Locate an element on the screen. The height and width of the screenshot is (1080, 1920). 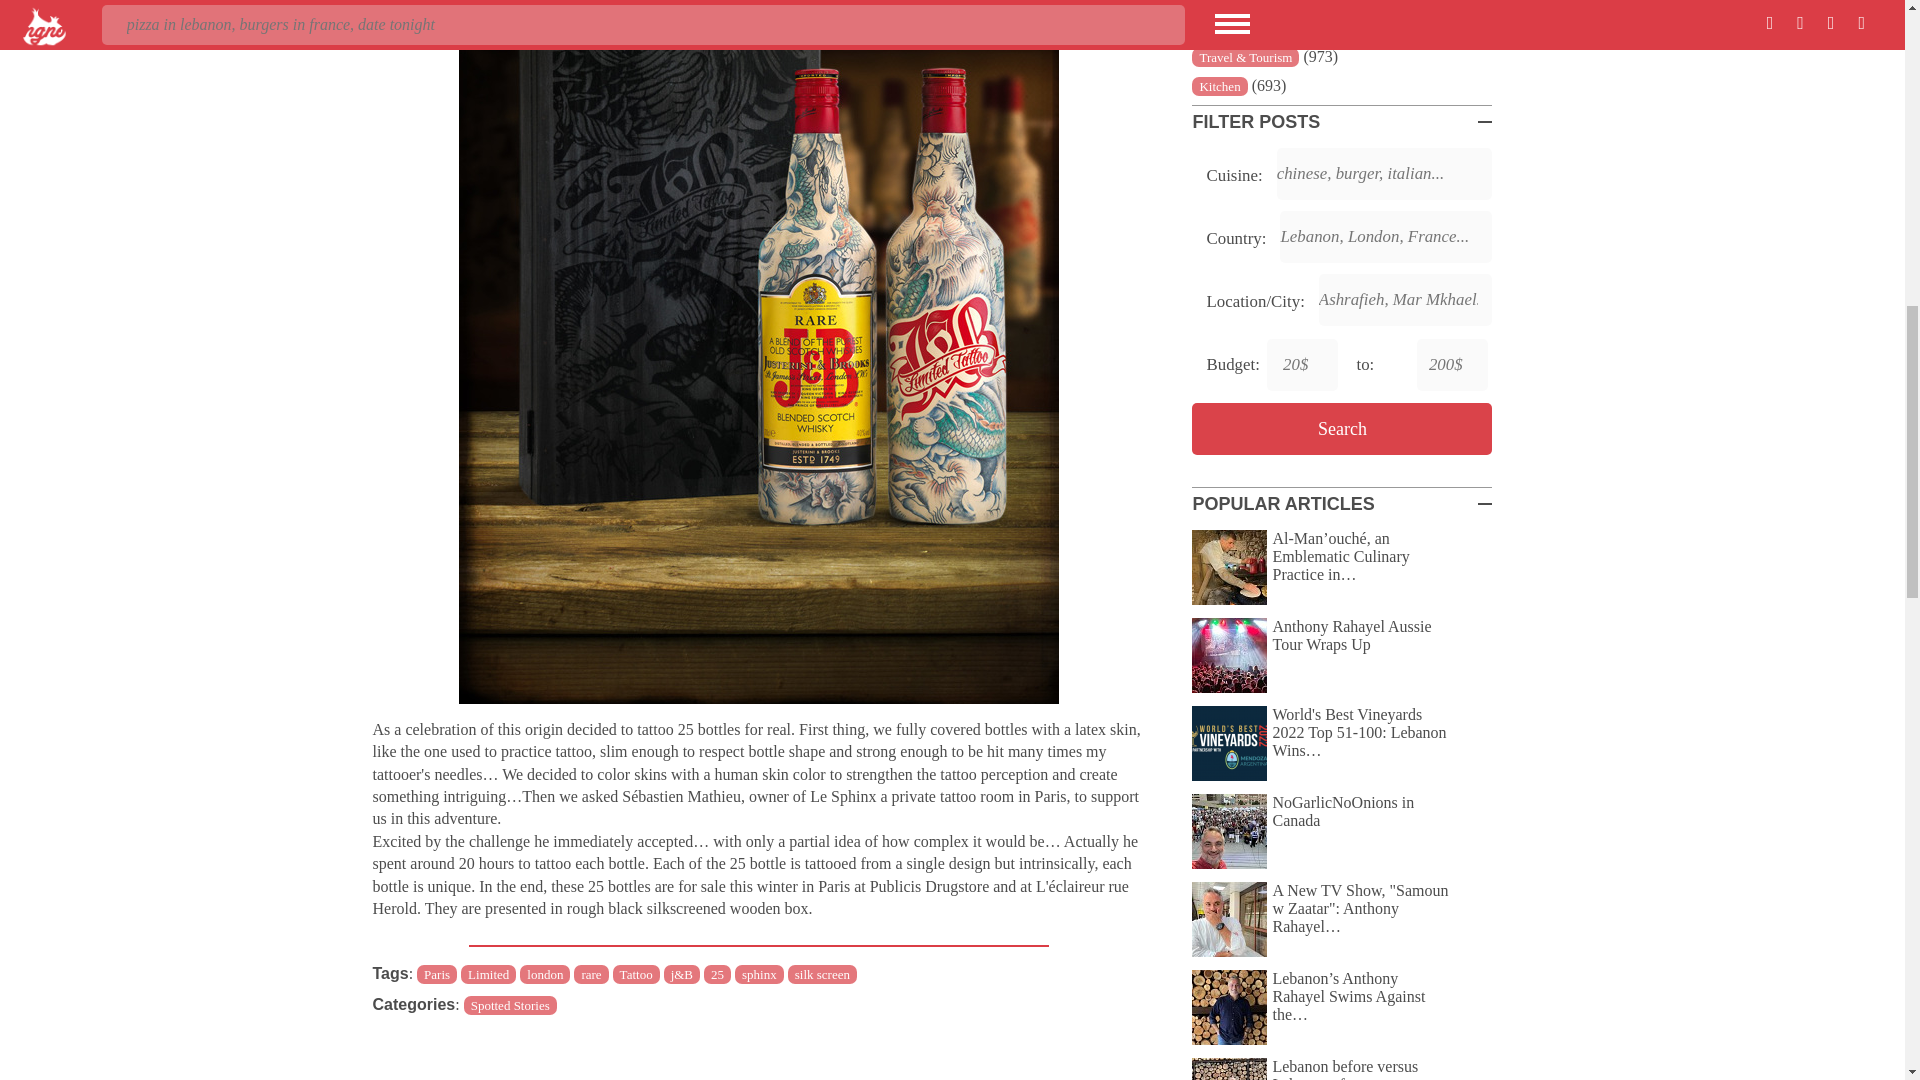
Search is located at coordinates (1342, 428).